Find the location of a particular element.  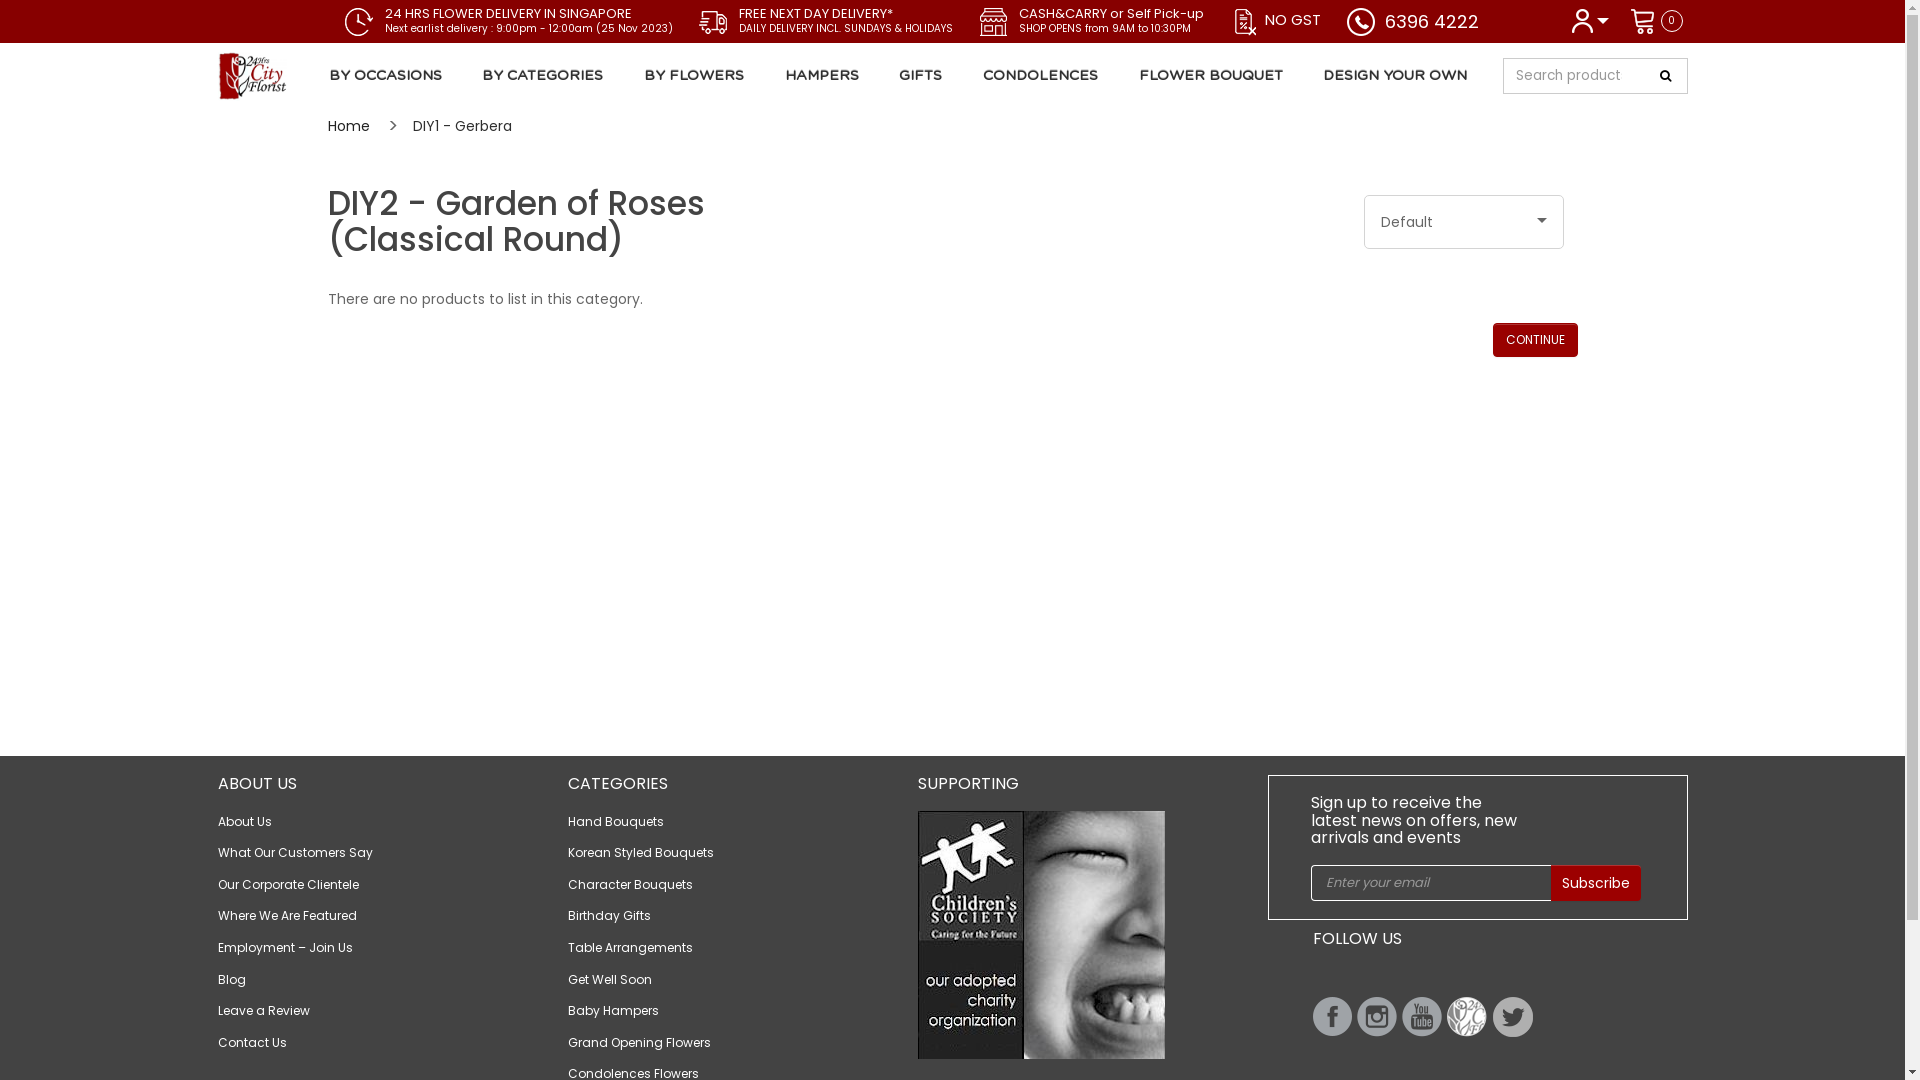

6396 4222 is located at coordinates (1431, 22).